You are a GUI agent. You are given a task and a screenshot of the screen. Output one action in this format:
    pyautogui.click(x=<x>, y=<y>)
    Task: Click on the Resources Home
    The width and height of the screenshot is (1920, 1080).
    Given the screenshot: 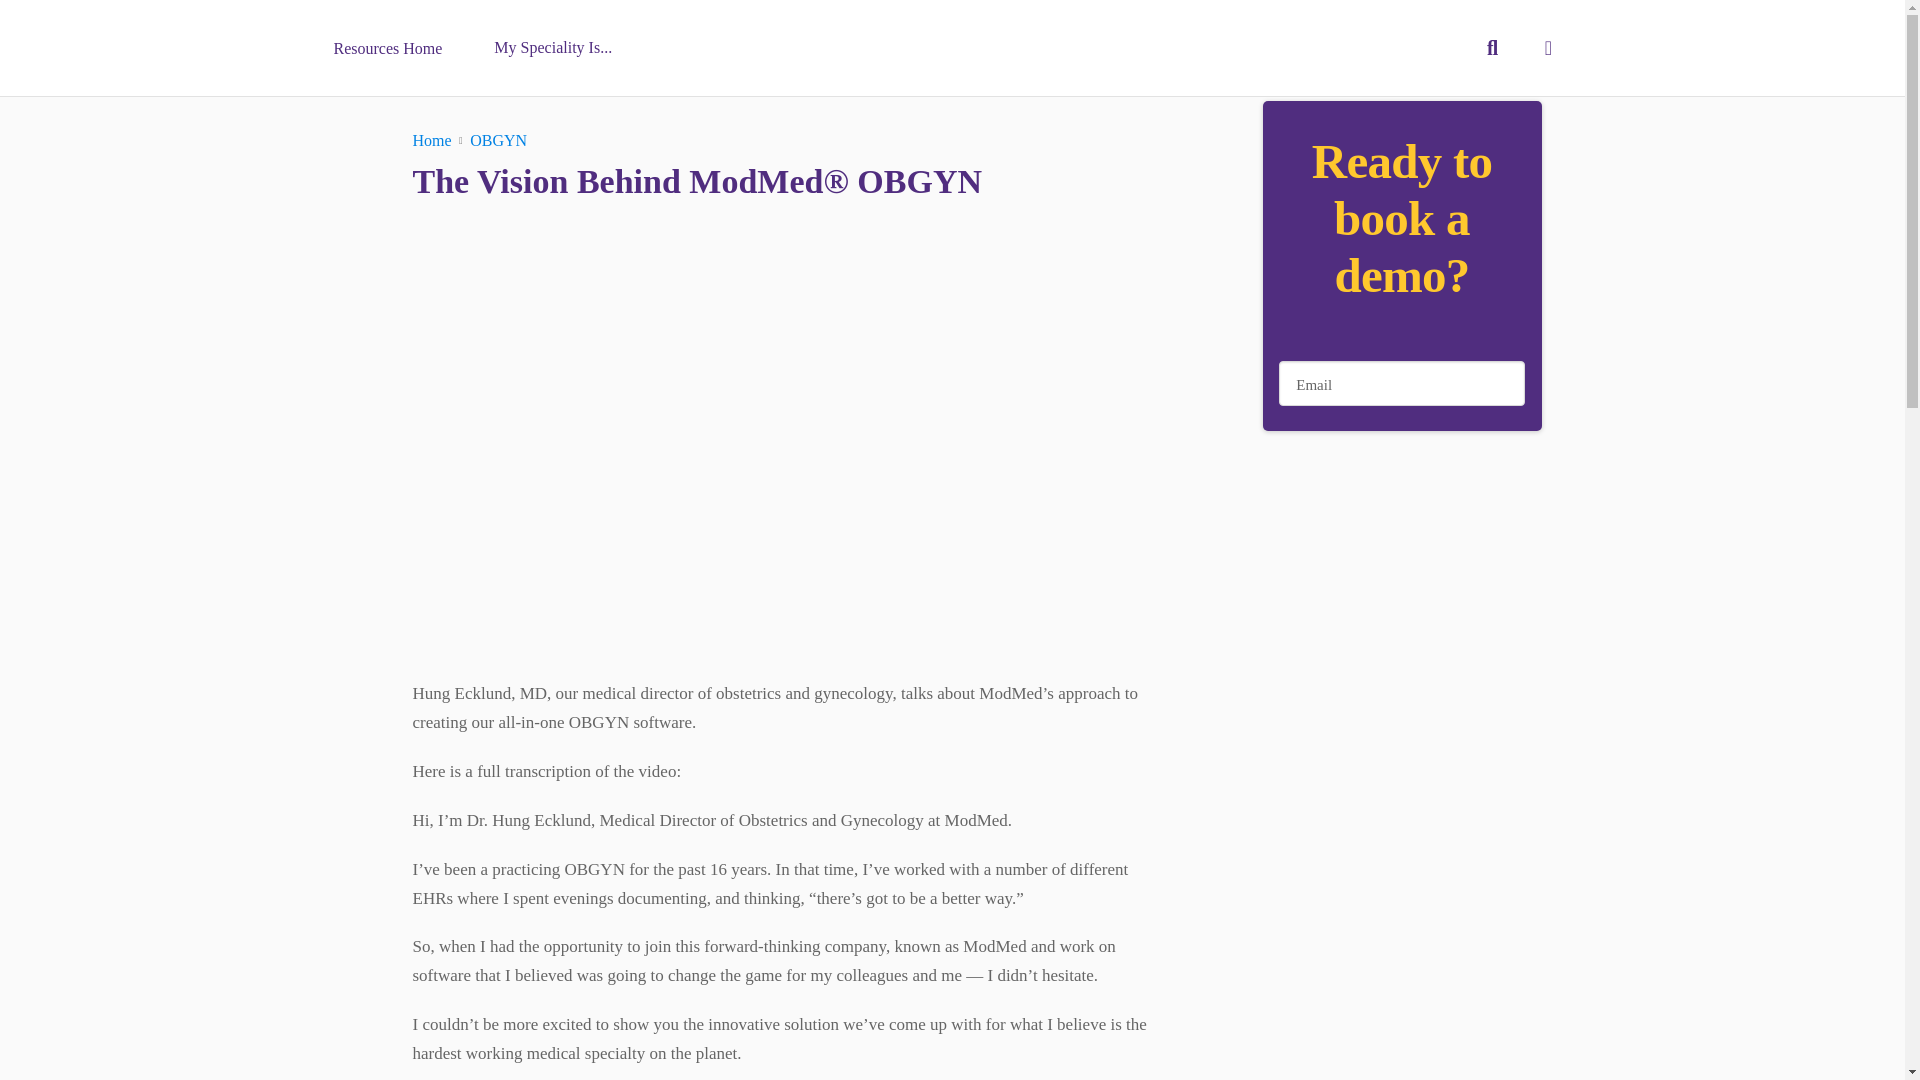 What is the action you would take?
    pyautogui.click(x=1492, y=48)
    